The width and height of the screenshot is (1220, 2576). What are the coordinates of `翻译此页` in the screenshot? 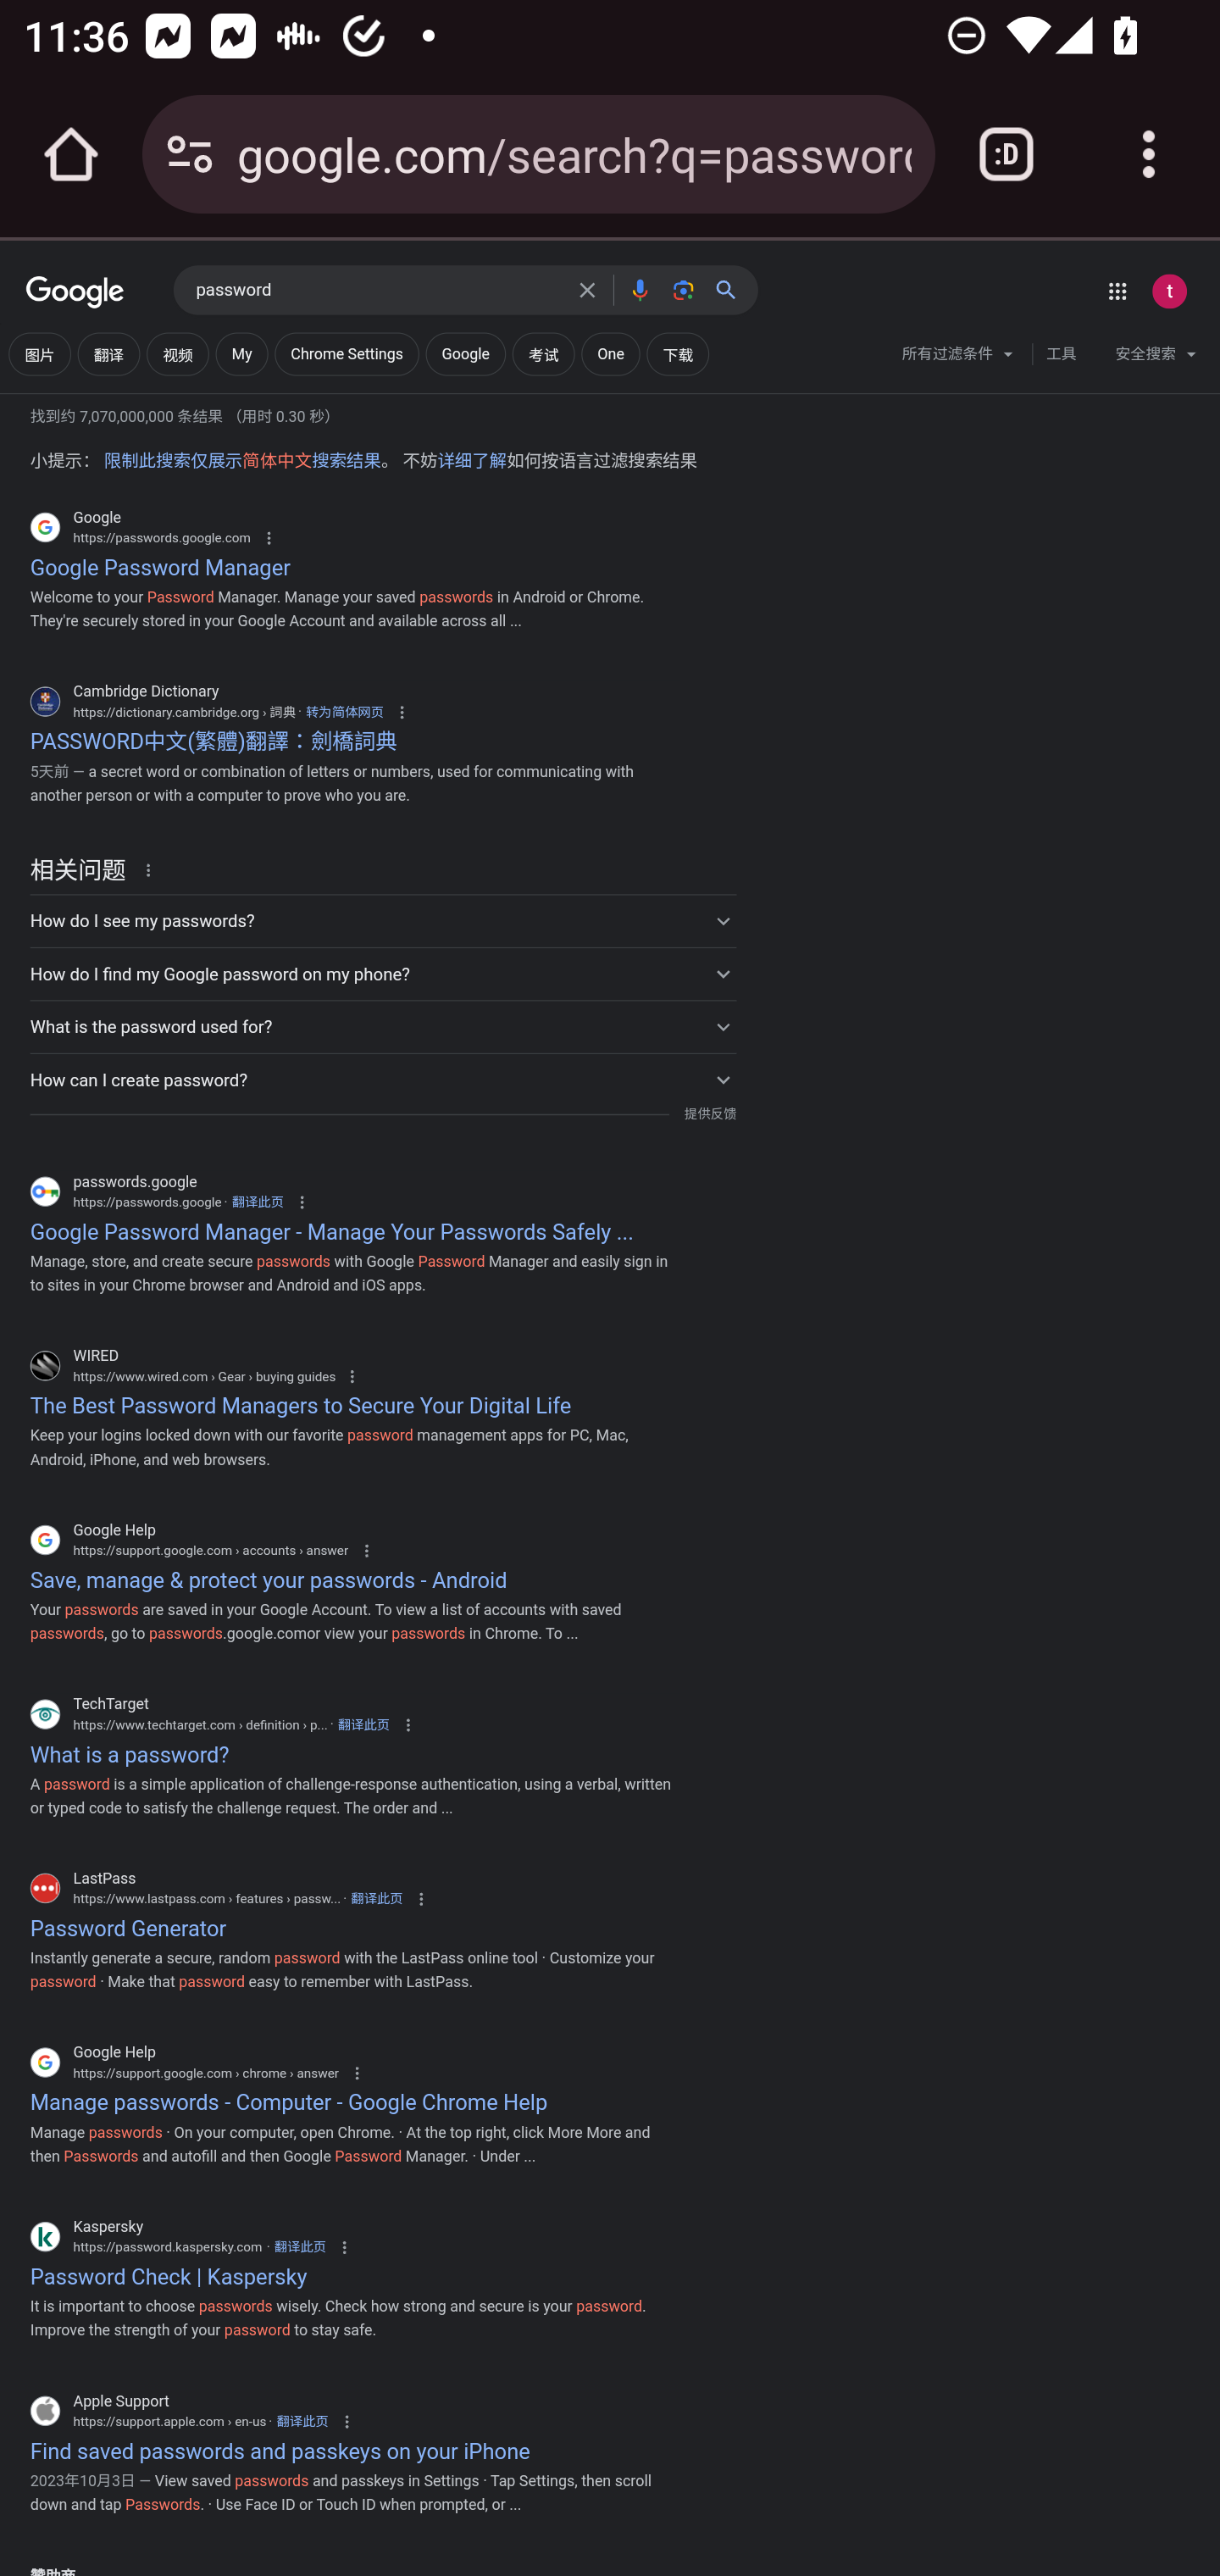 It's located at (363, 1723).